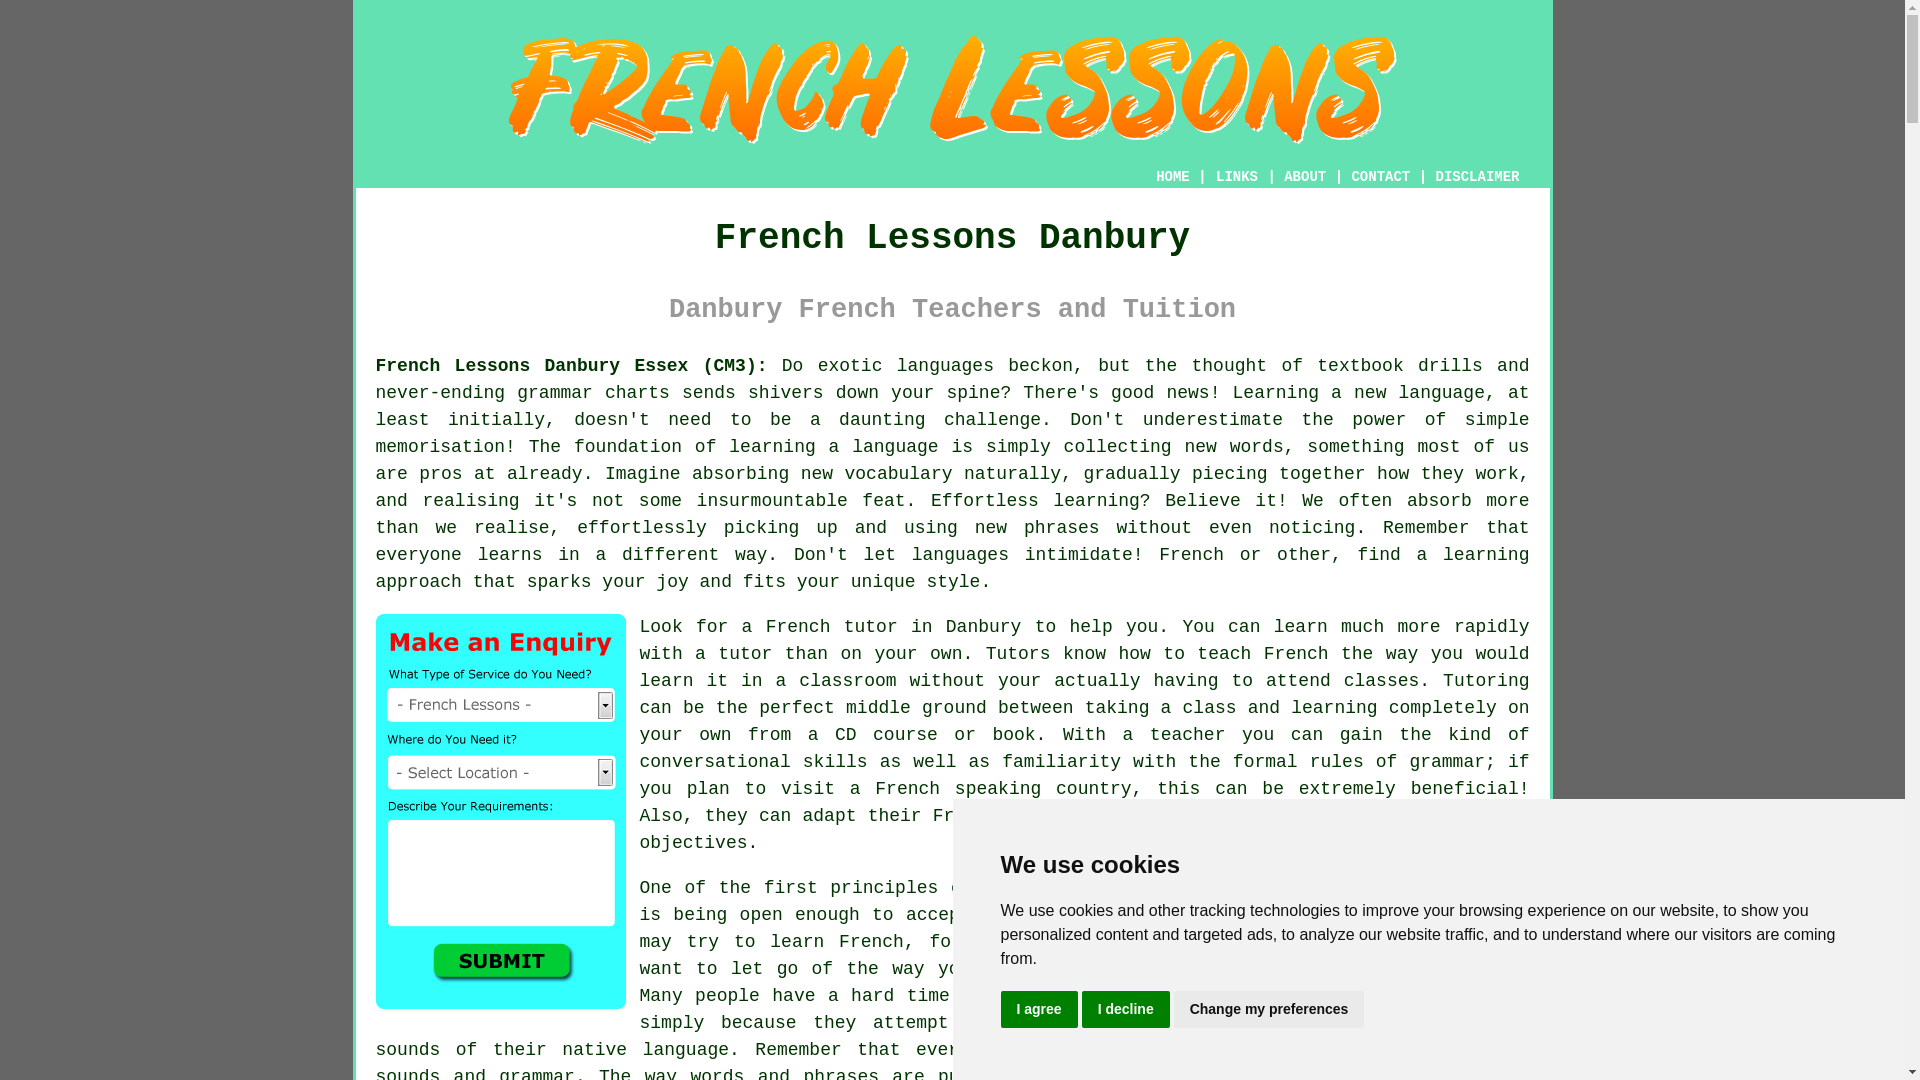 Image resolution: width=1920 pixels, height=1080 pixels. What do you see at coordinates (952, 90) in the screenshot?
I see `French Lessons Danbury` at bounding box center [952, 90].